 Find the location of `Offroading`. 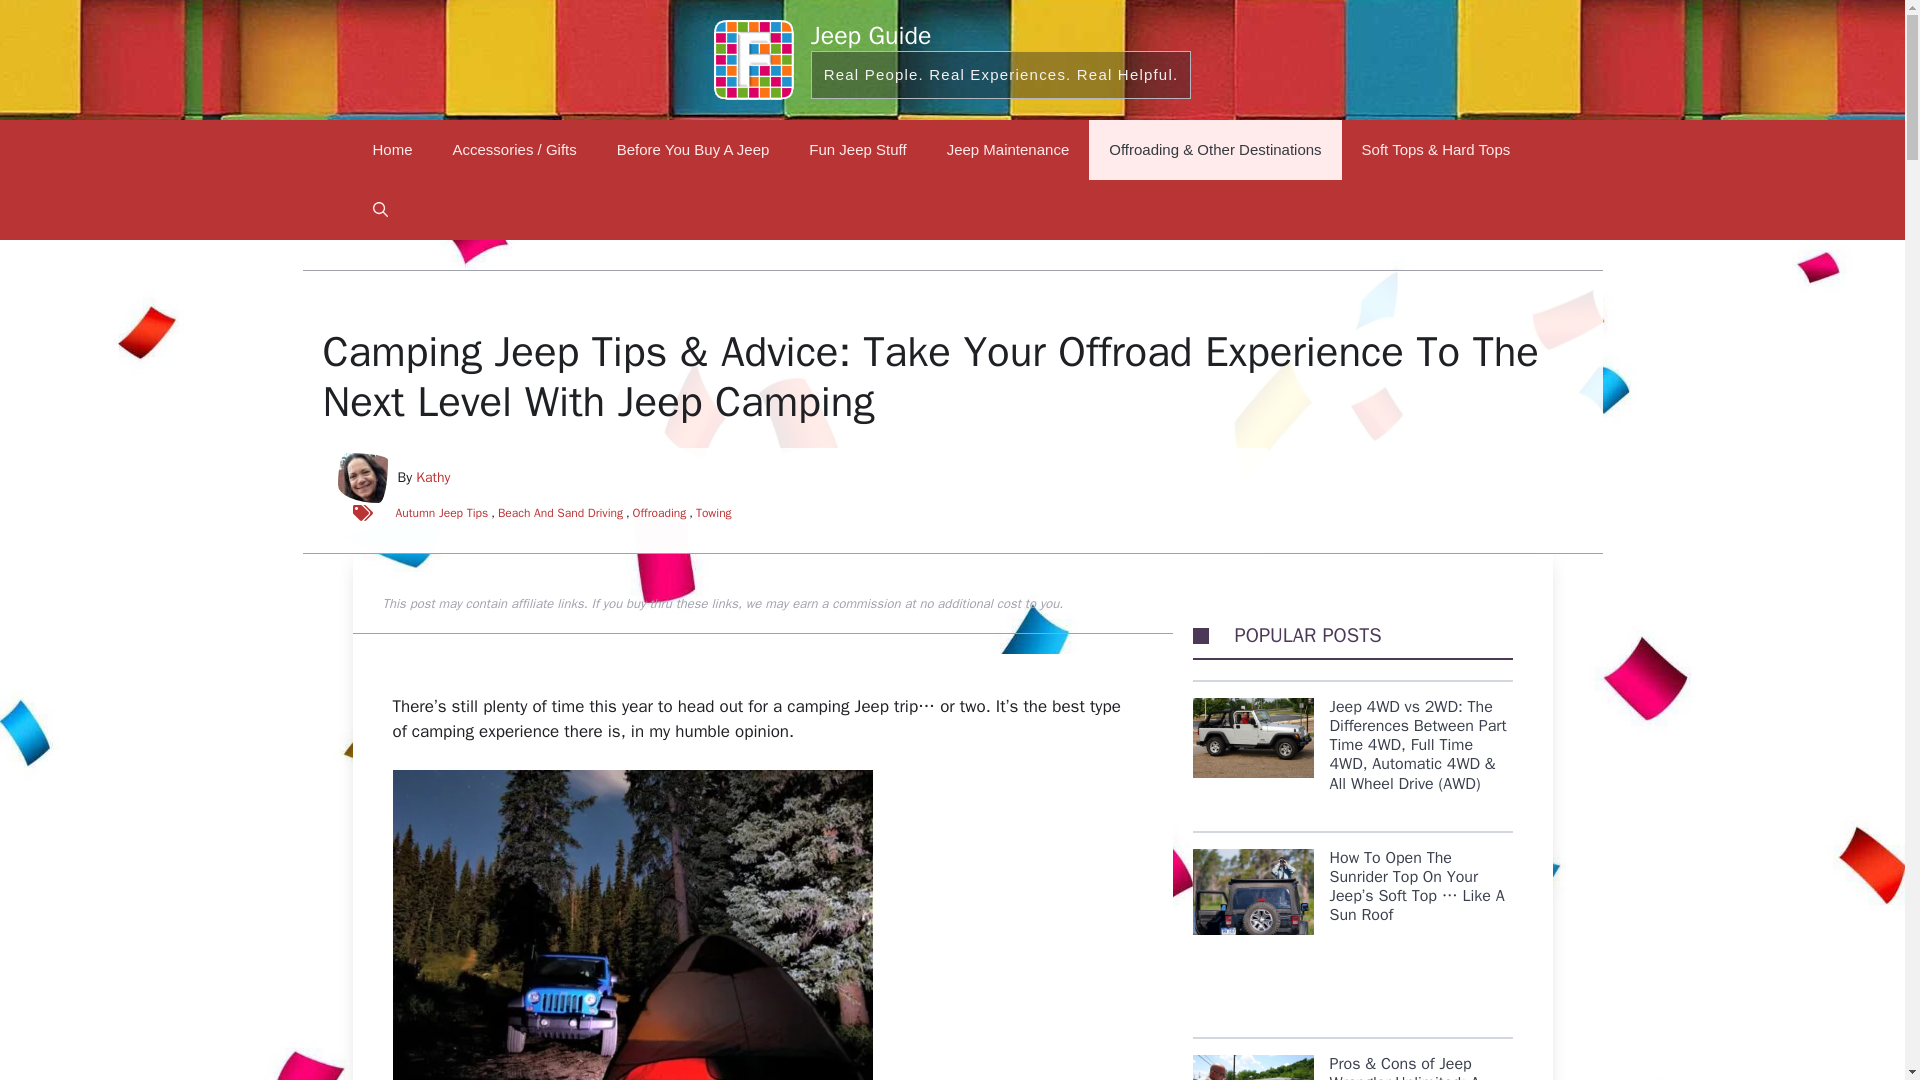

Offroading is located at coordinates (660, 512).